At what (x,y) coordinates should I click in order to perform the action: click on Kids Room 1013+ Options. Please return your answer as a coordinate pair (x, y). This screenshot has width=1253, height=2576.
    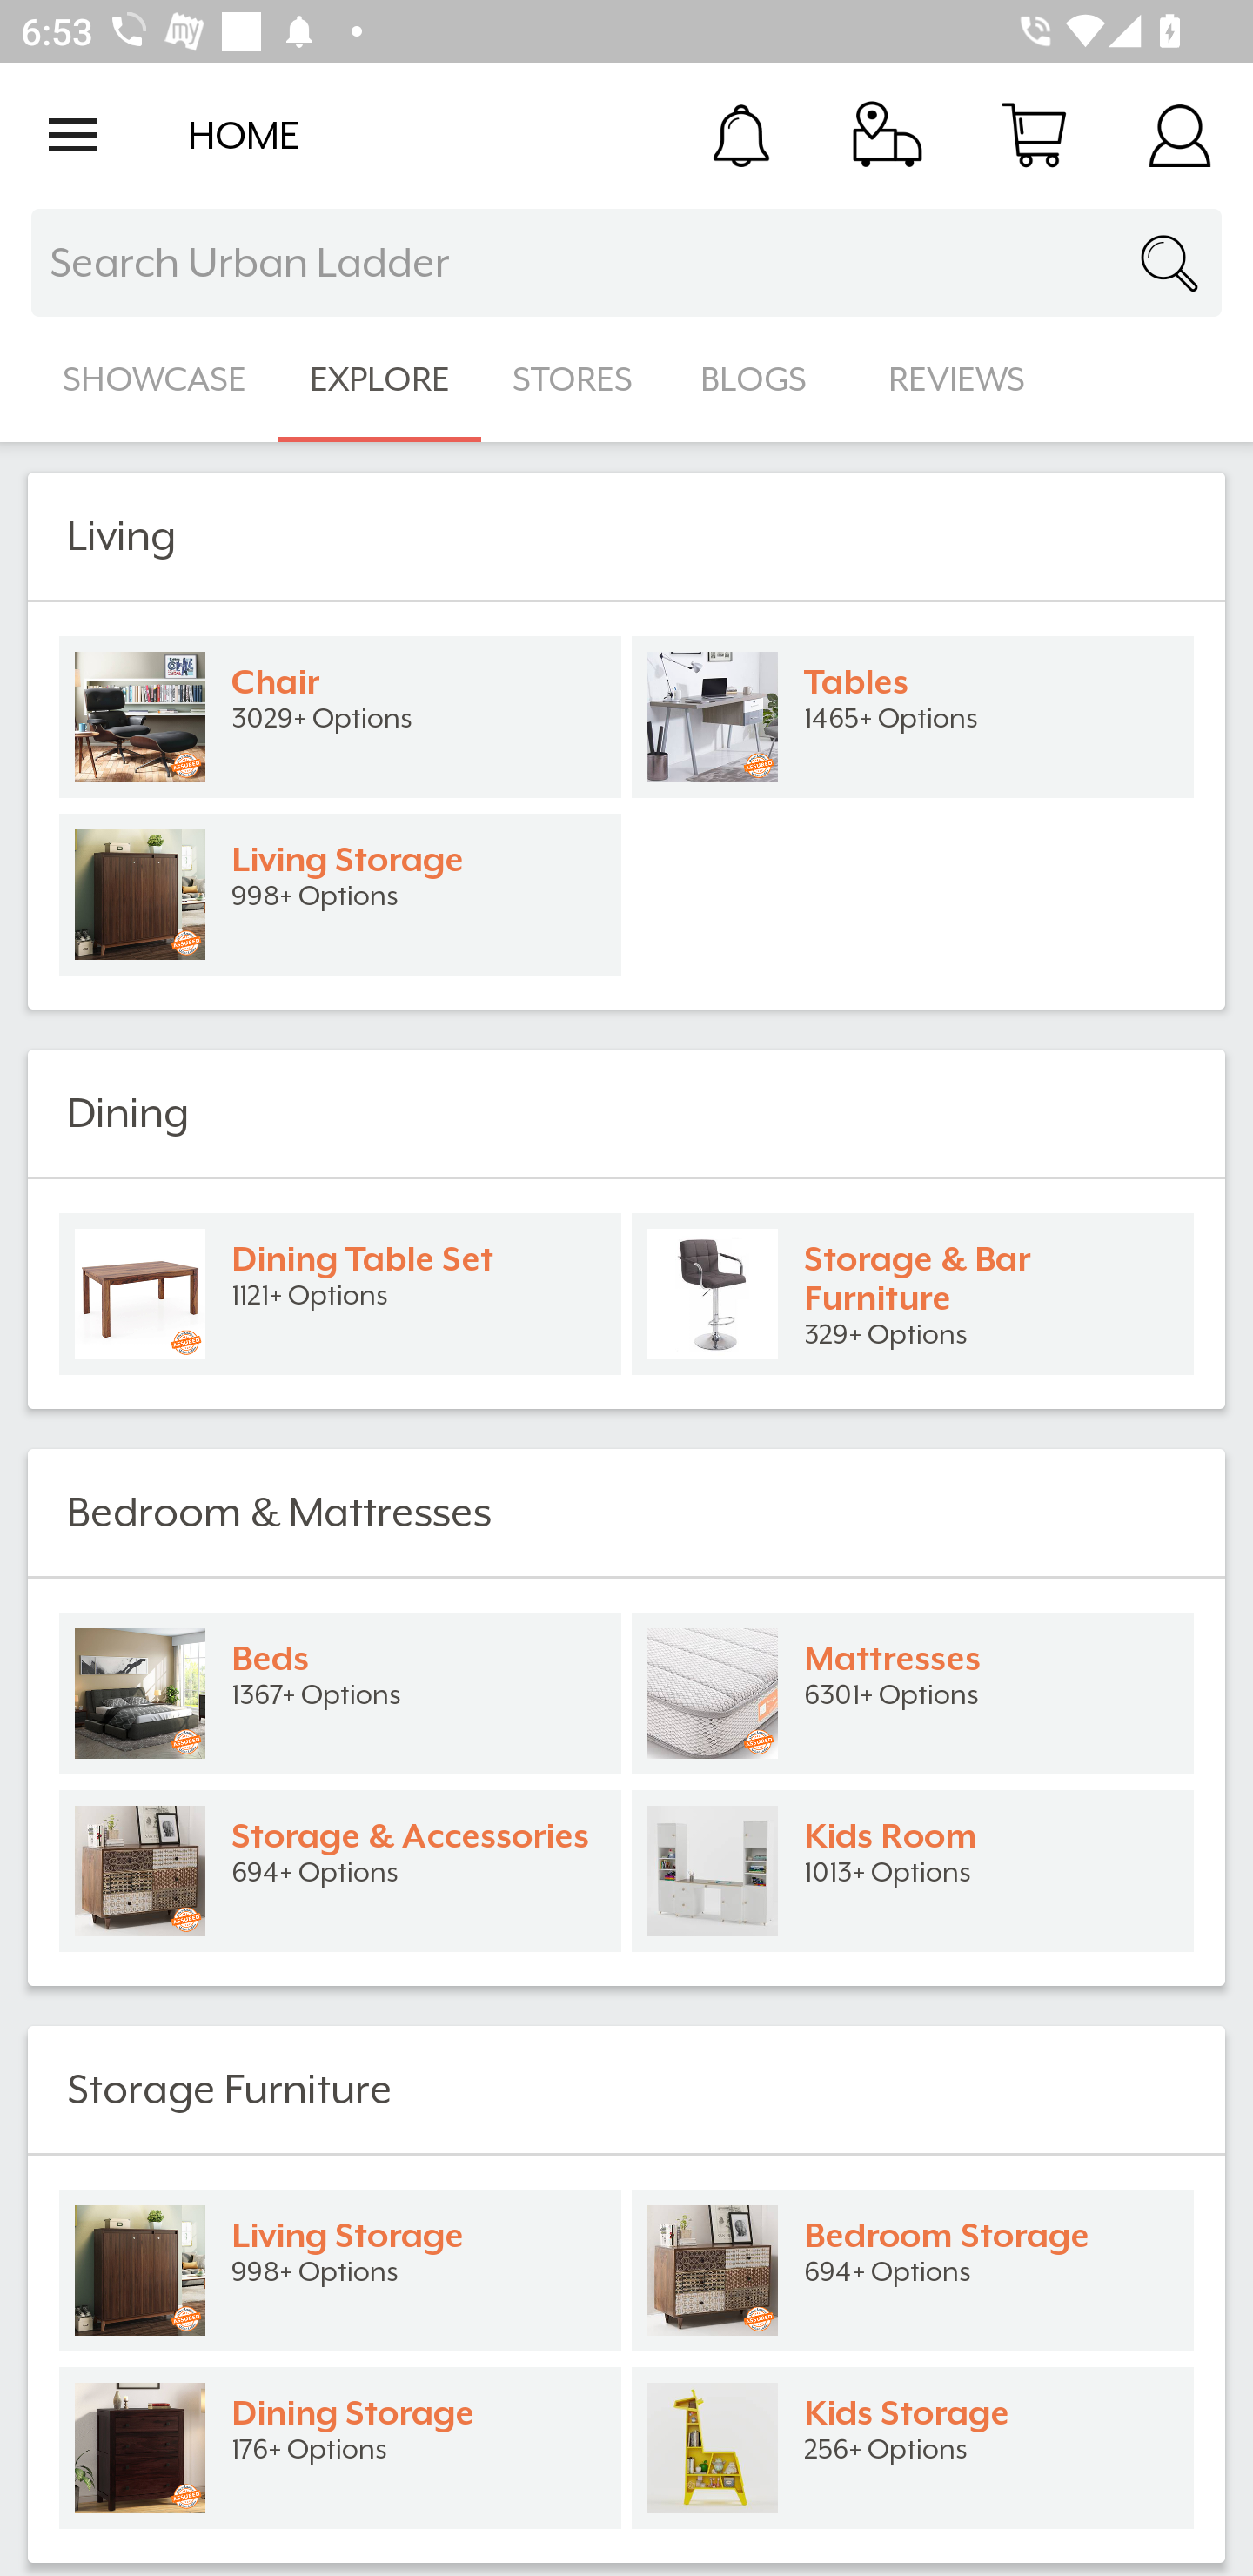
    Looking at the image, I should click on (913, 1871).